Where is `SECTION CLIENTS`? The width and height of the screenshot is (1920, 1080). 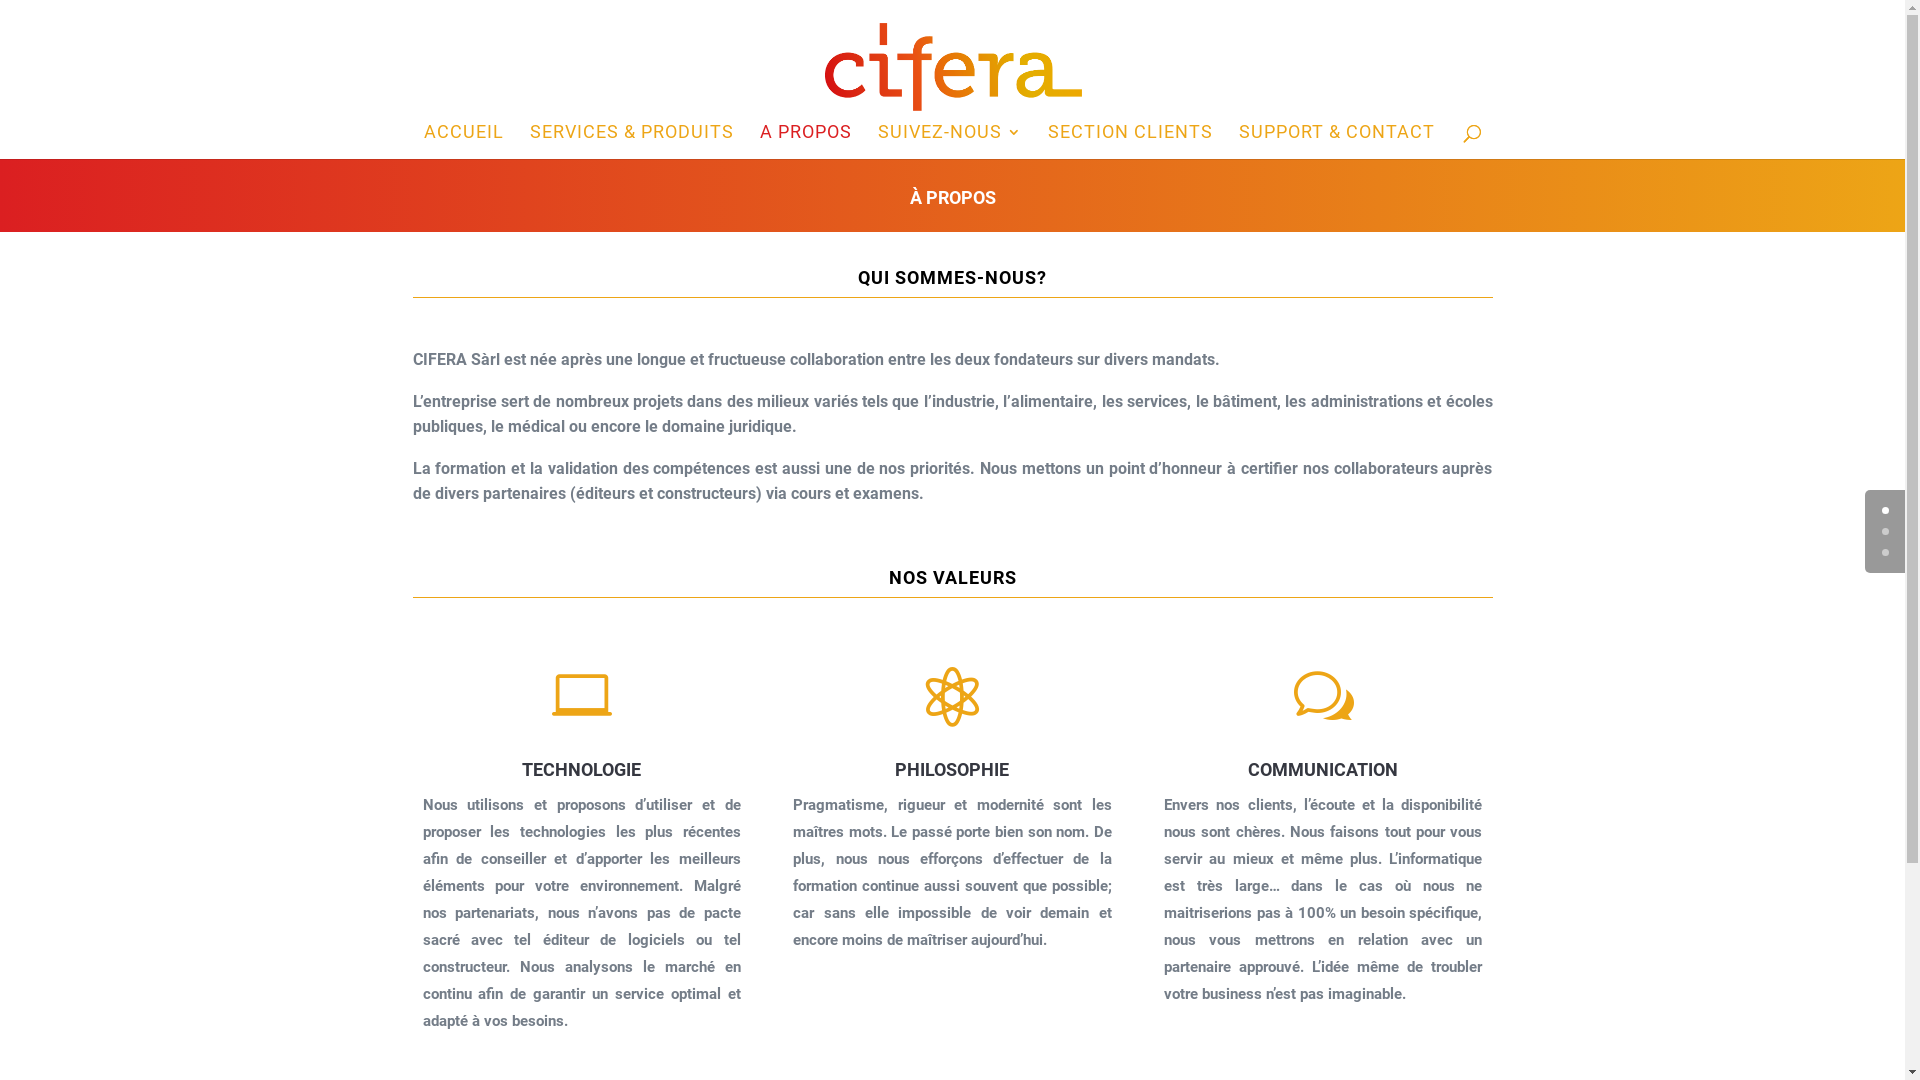 SECTION CLIENTS is located at coordinates (1130, 142).